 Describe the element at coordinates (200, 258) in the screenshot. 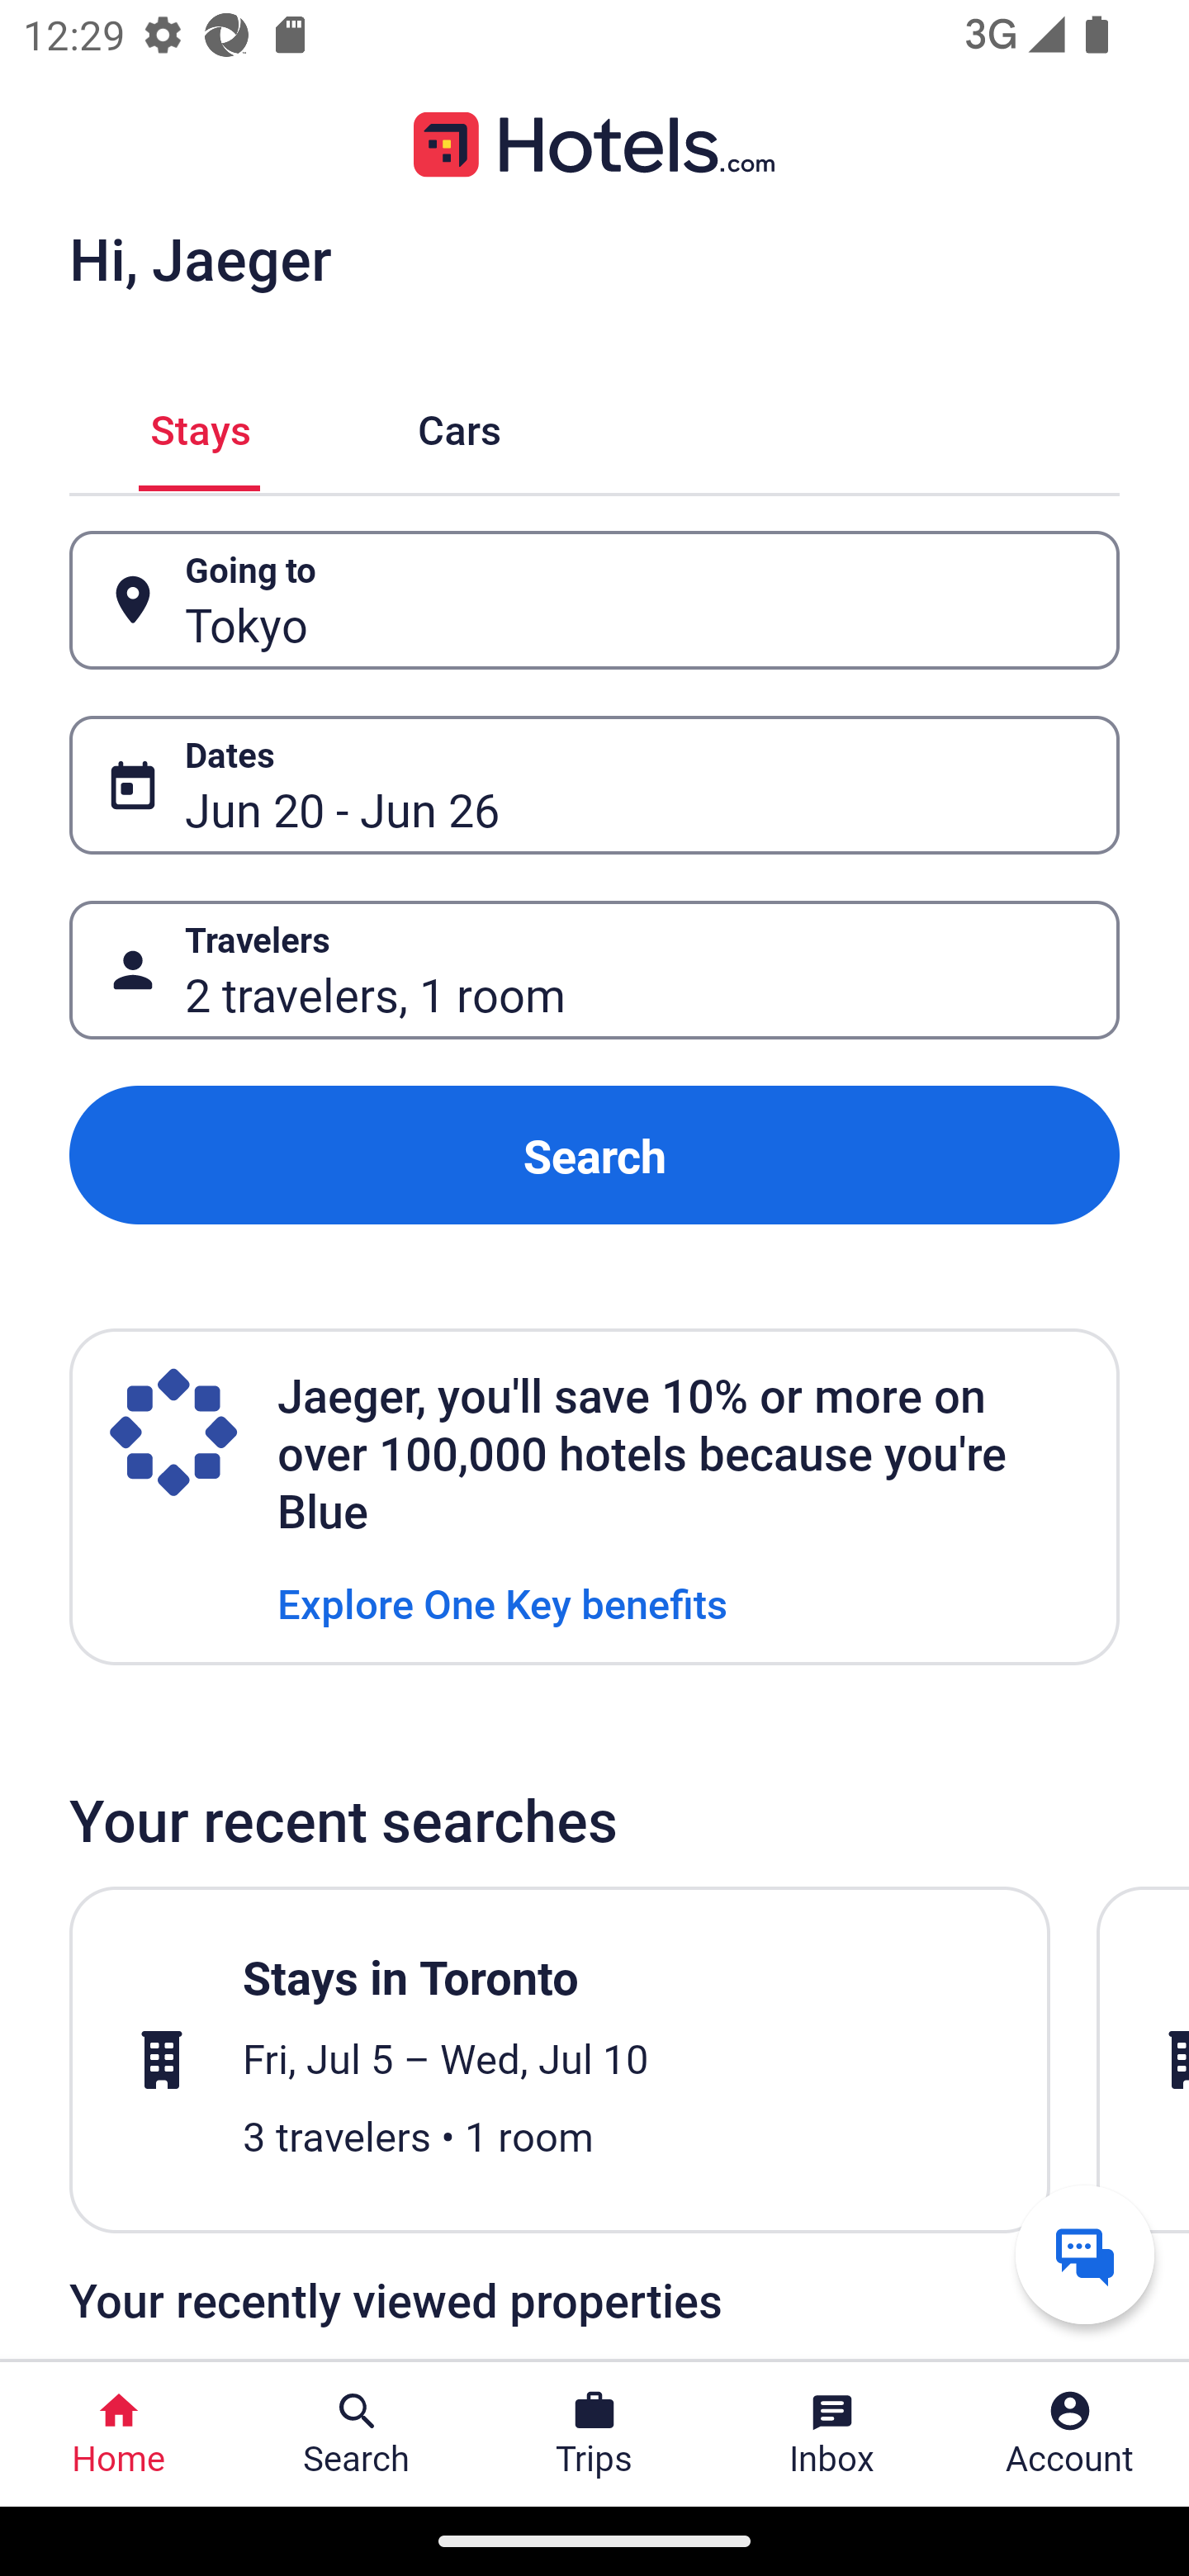

I see `Hi, Jaeger` at that location.